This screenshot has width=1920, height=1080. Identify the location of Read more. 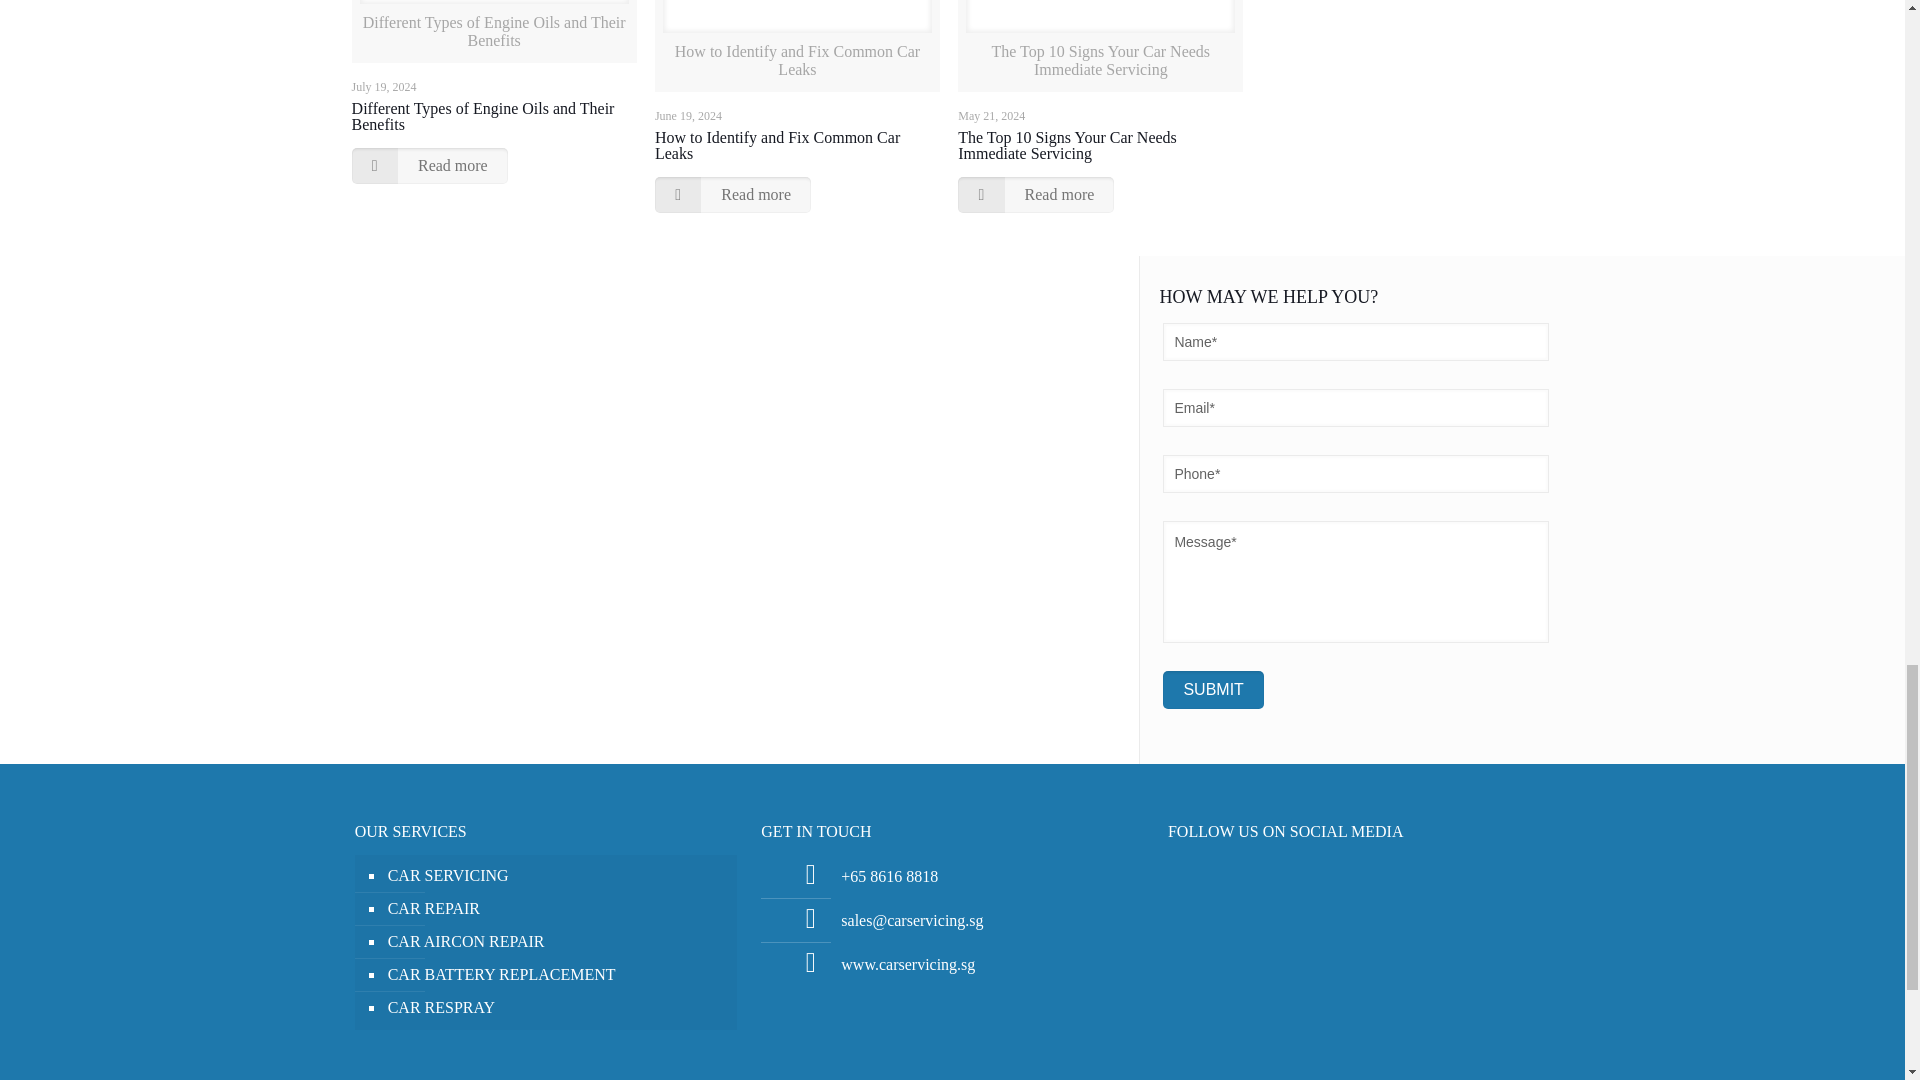
(732, 194).